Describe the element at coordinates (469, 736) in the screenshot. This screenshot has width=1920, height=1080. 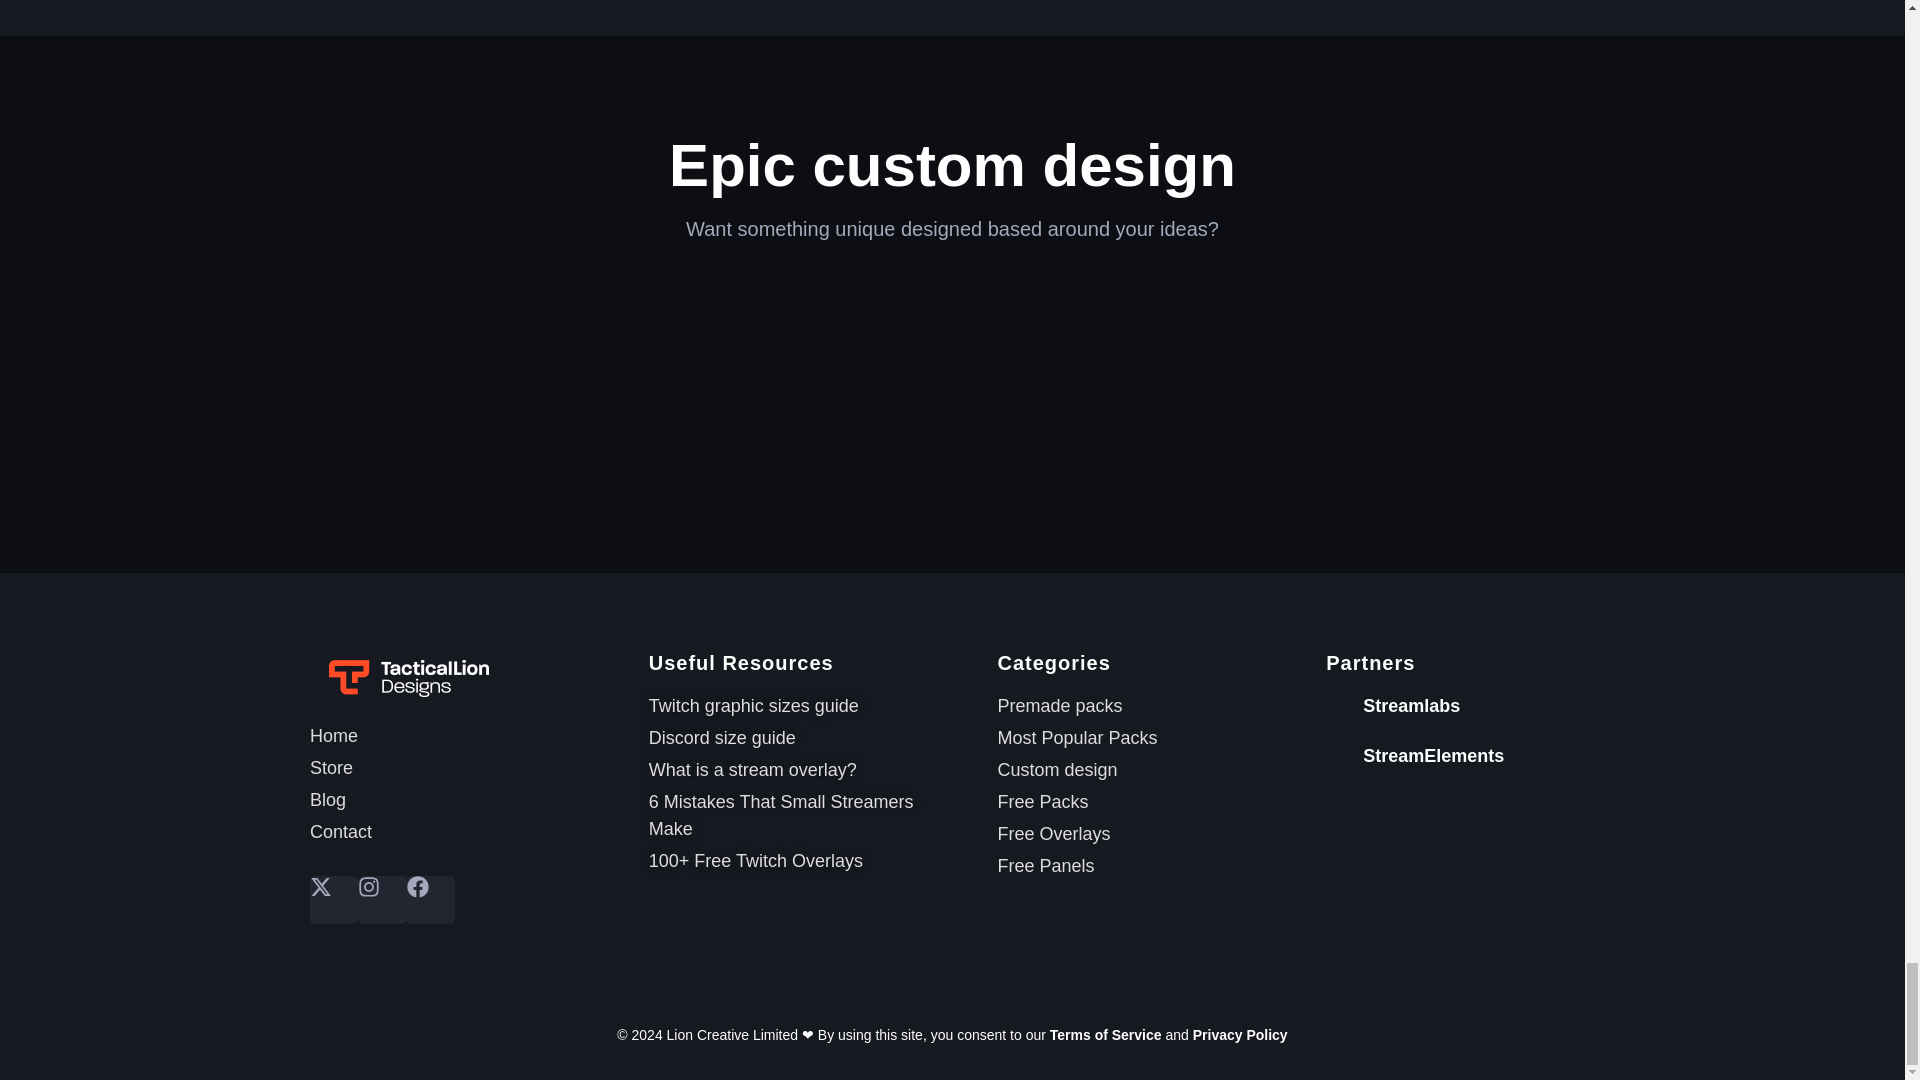
I see `Home` at that location.